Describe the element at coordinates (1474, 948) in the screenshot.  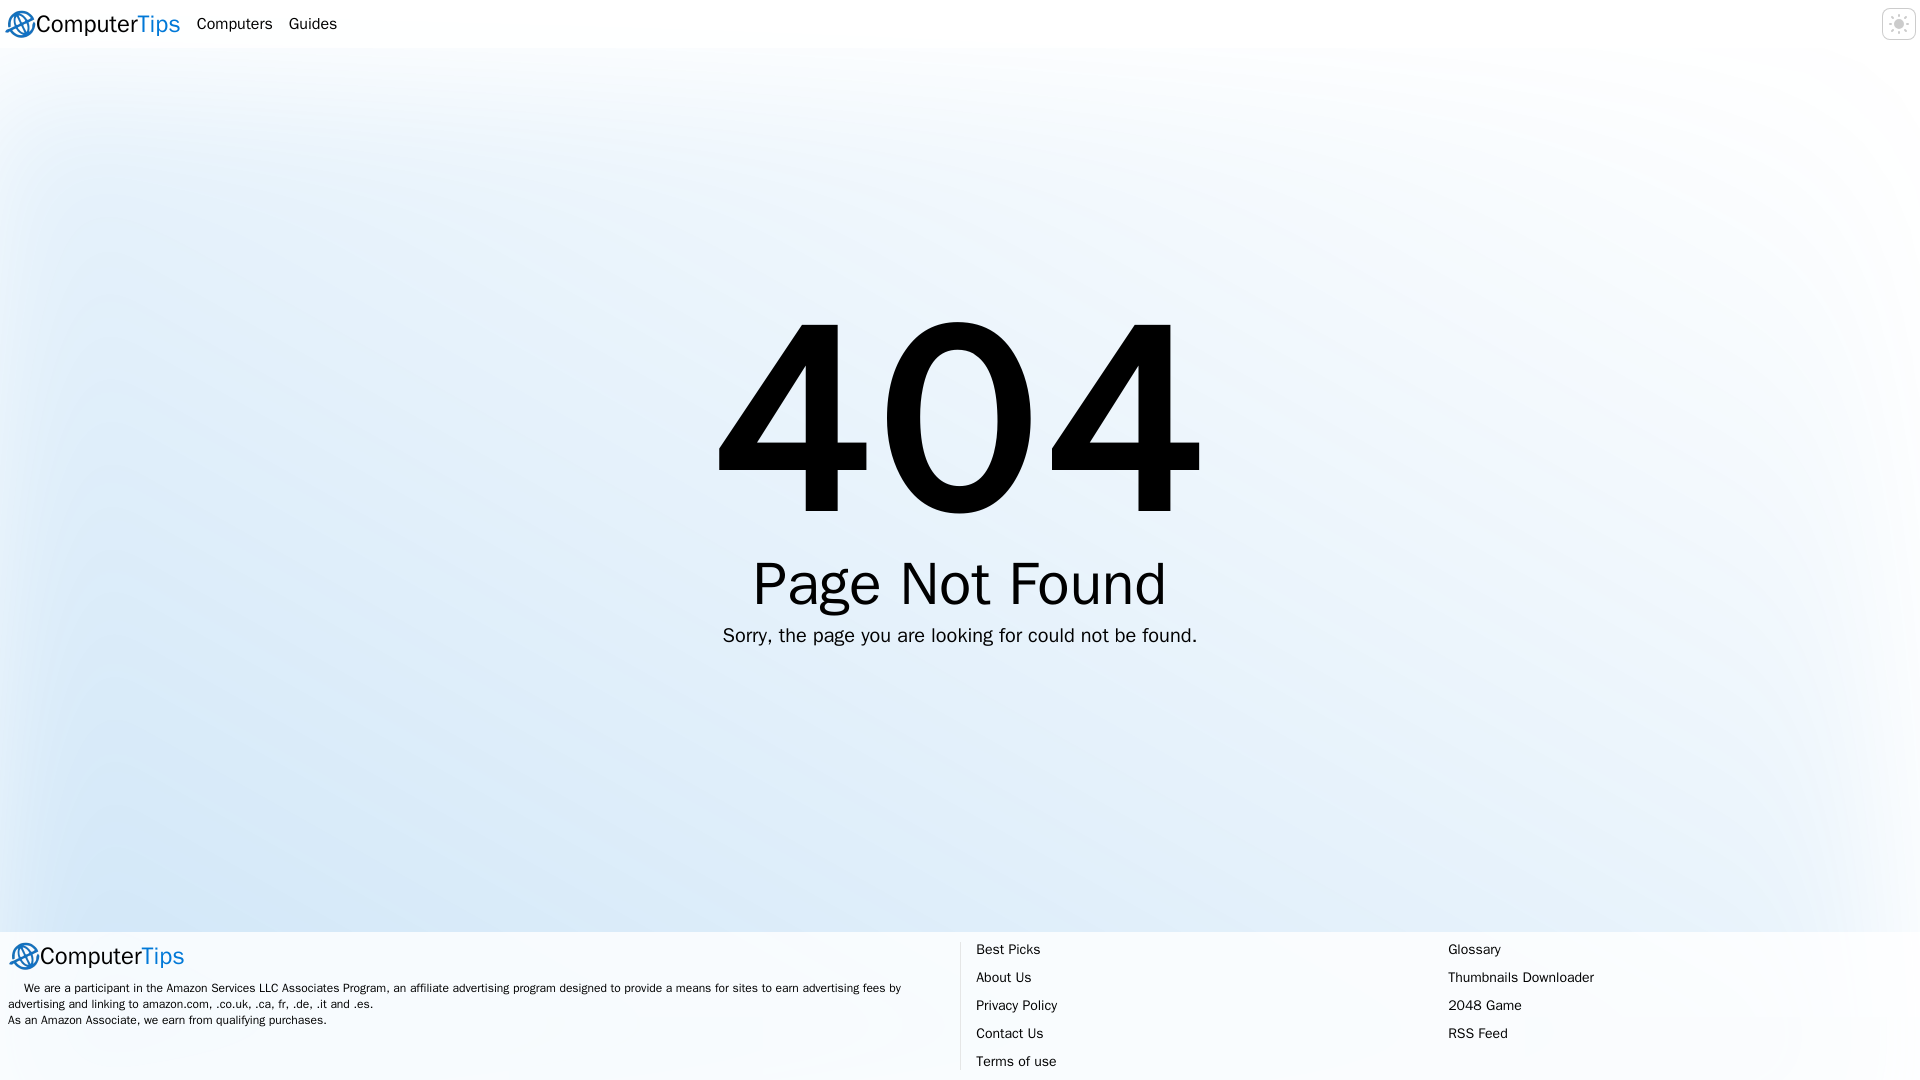
I see `Best Picks` at that location.